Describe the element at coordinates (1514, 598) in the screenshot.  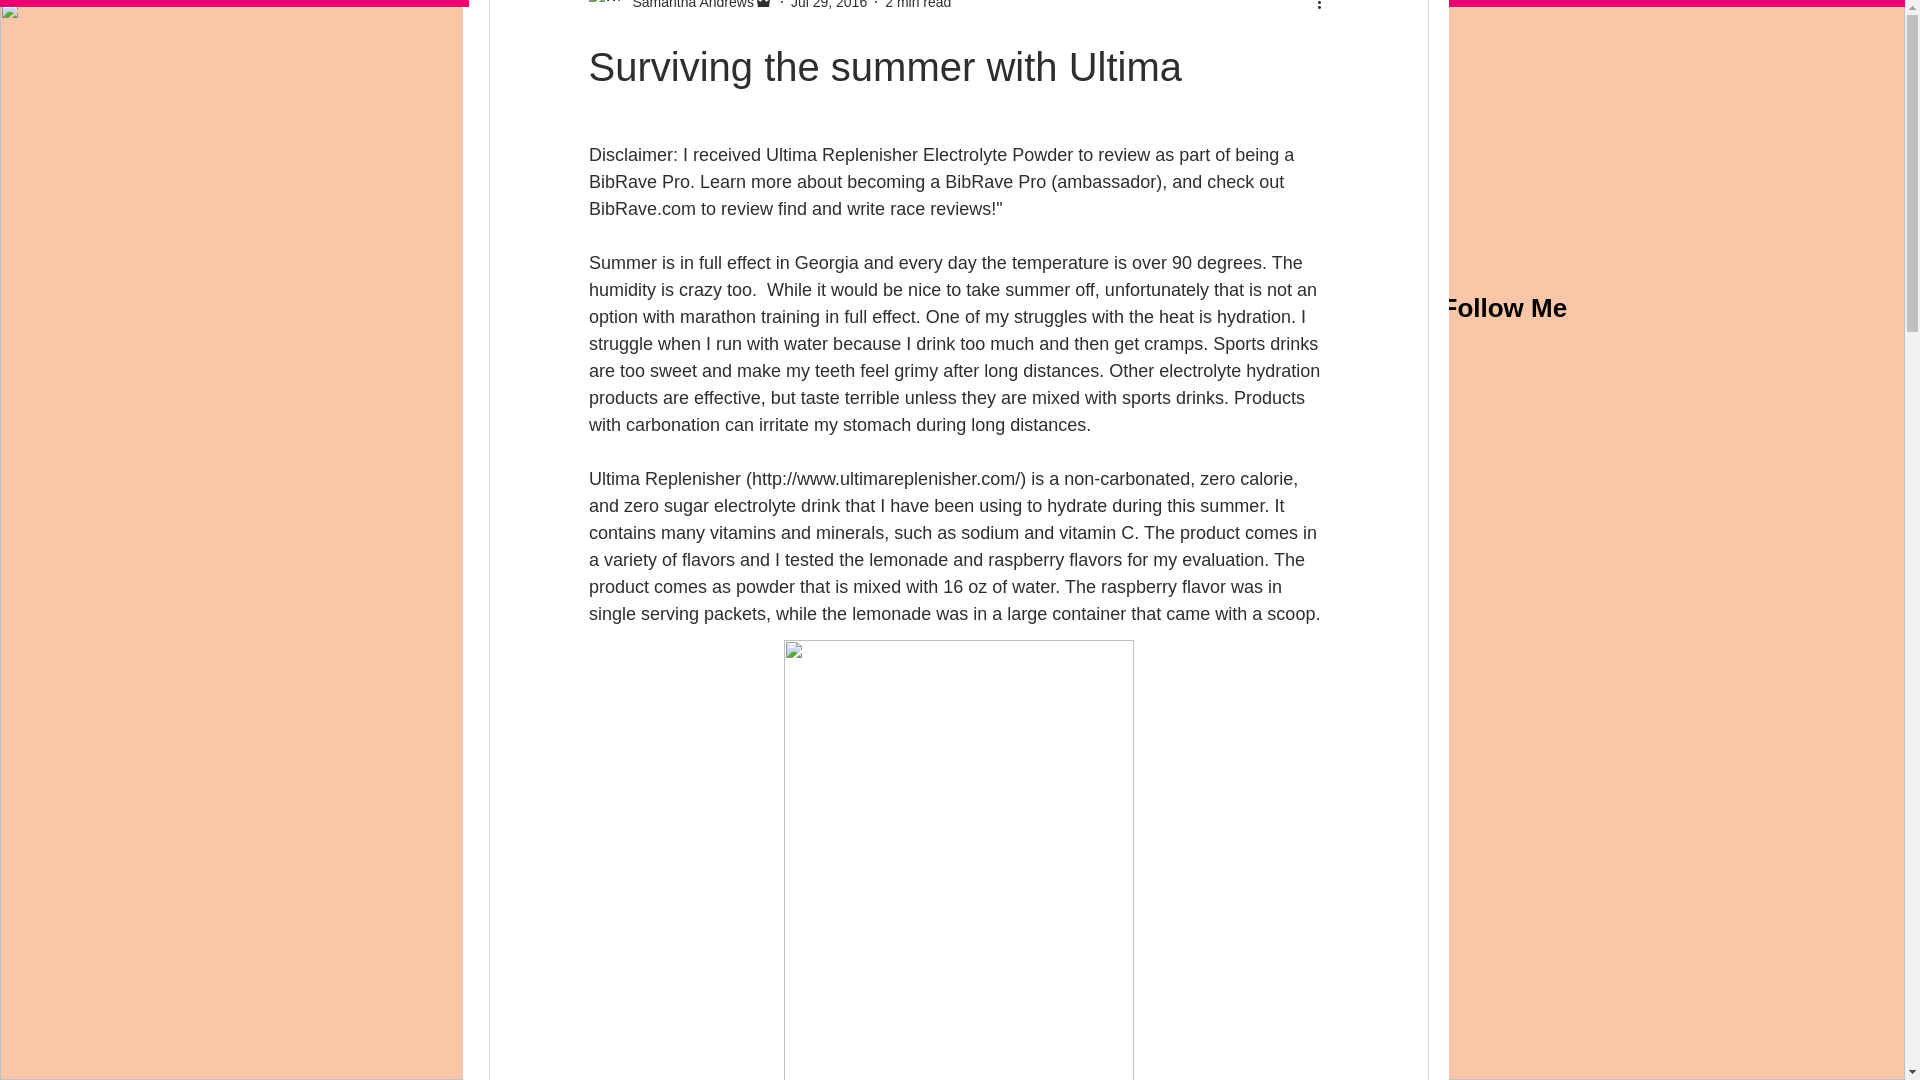
I see `Twitter Follow` at that location.